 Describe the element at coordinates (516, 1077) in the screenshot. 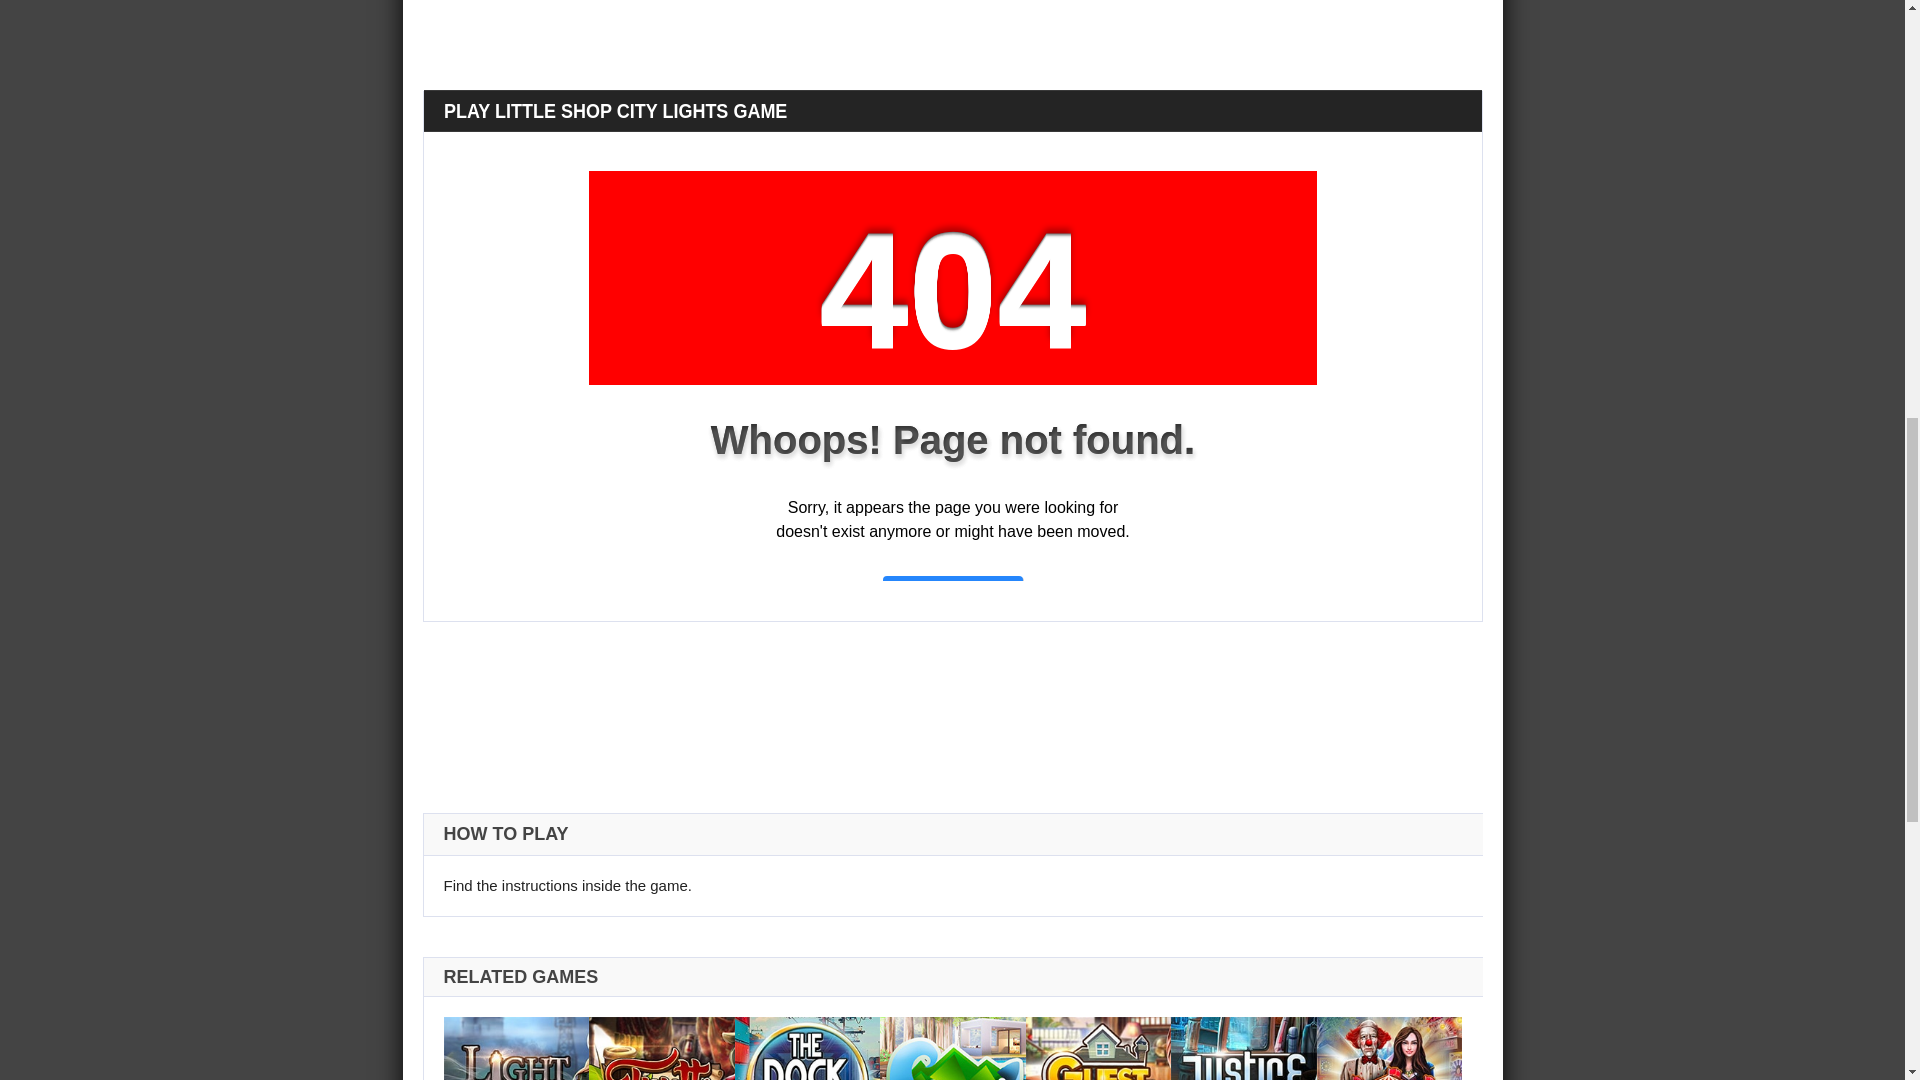

I see `Light Through Fog` at that location.